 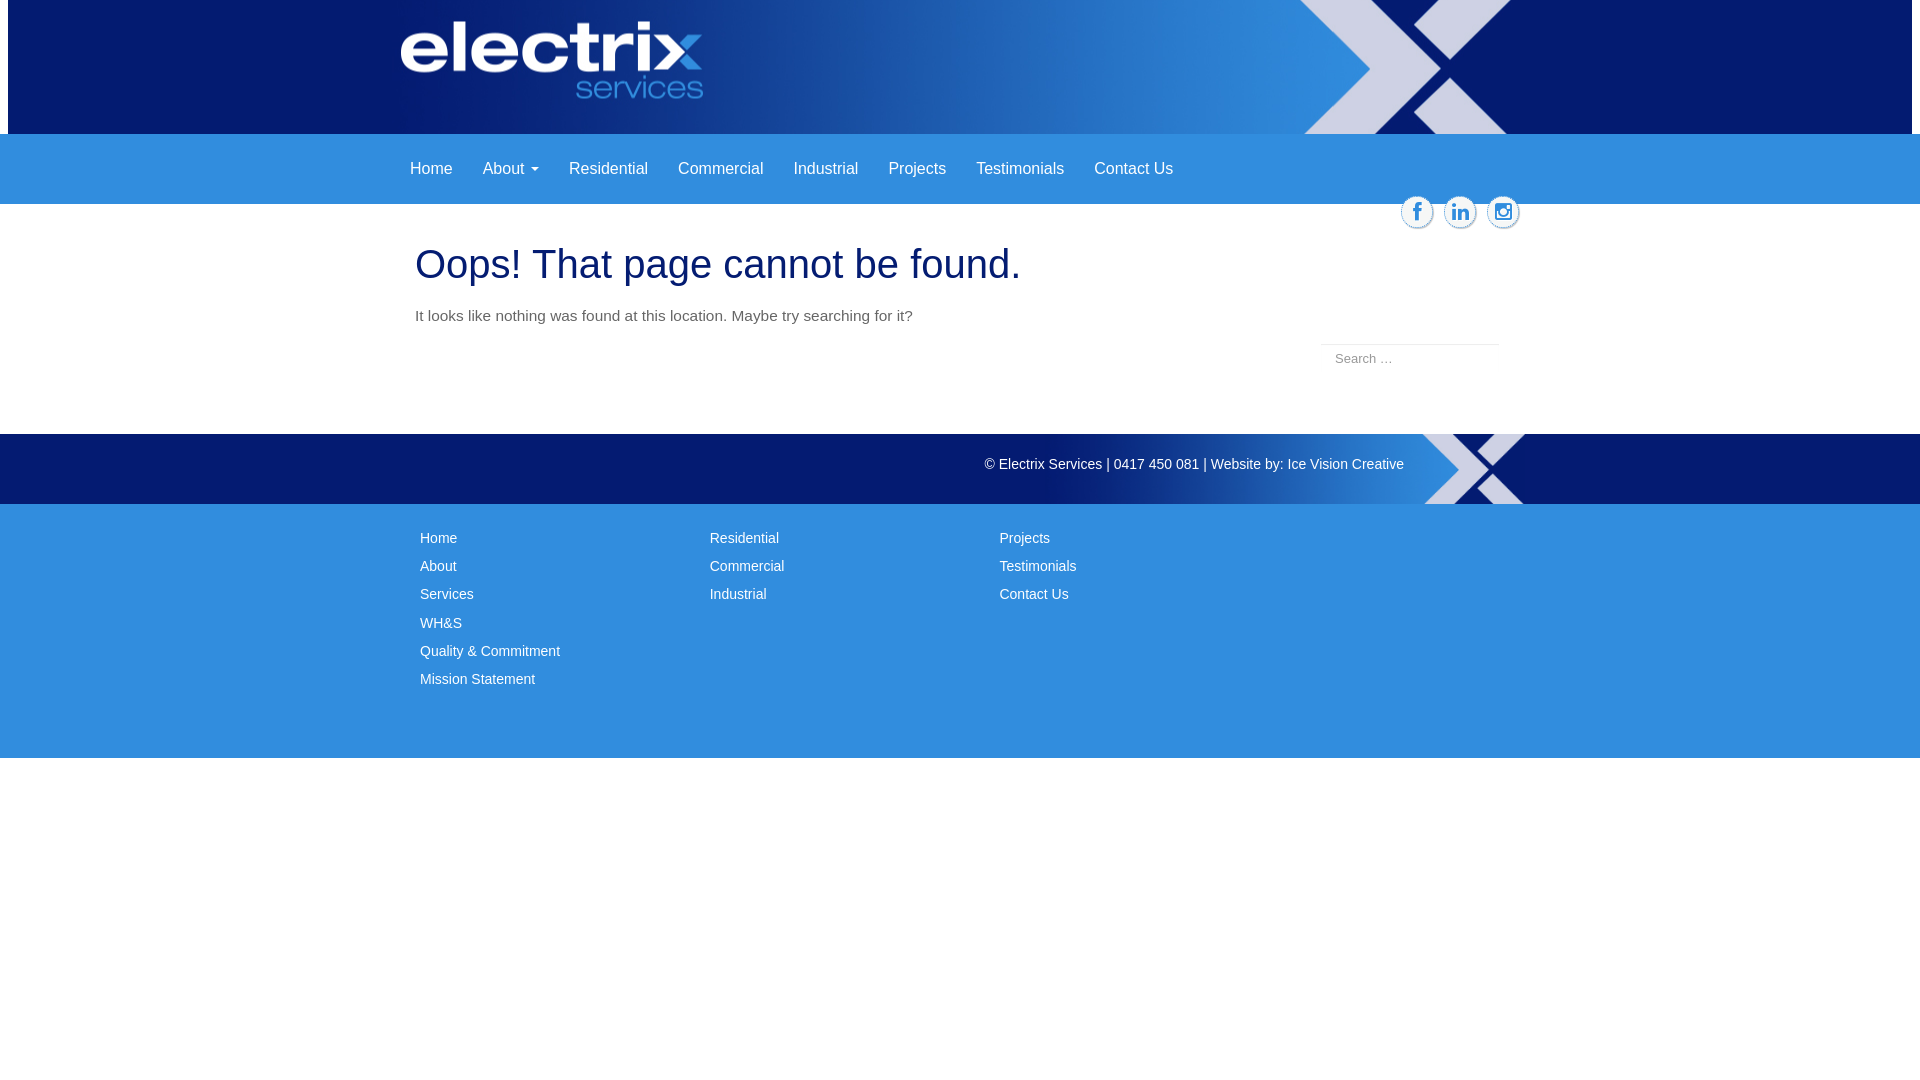 What do you see at coordinates (744, 538) in the screenshot?
I see `Residential` at bounding box center [744, 538].